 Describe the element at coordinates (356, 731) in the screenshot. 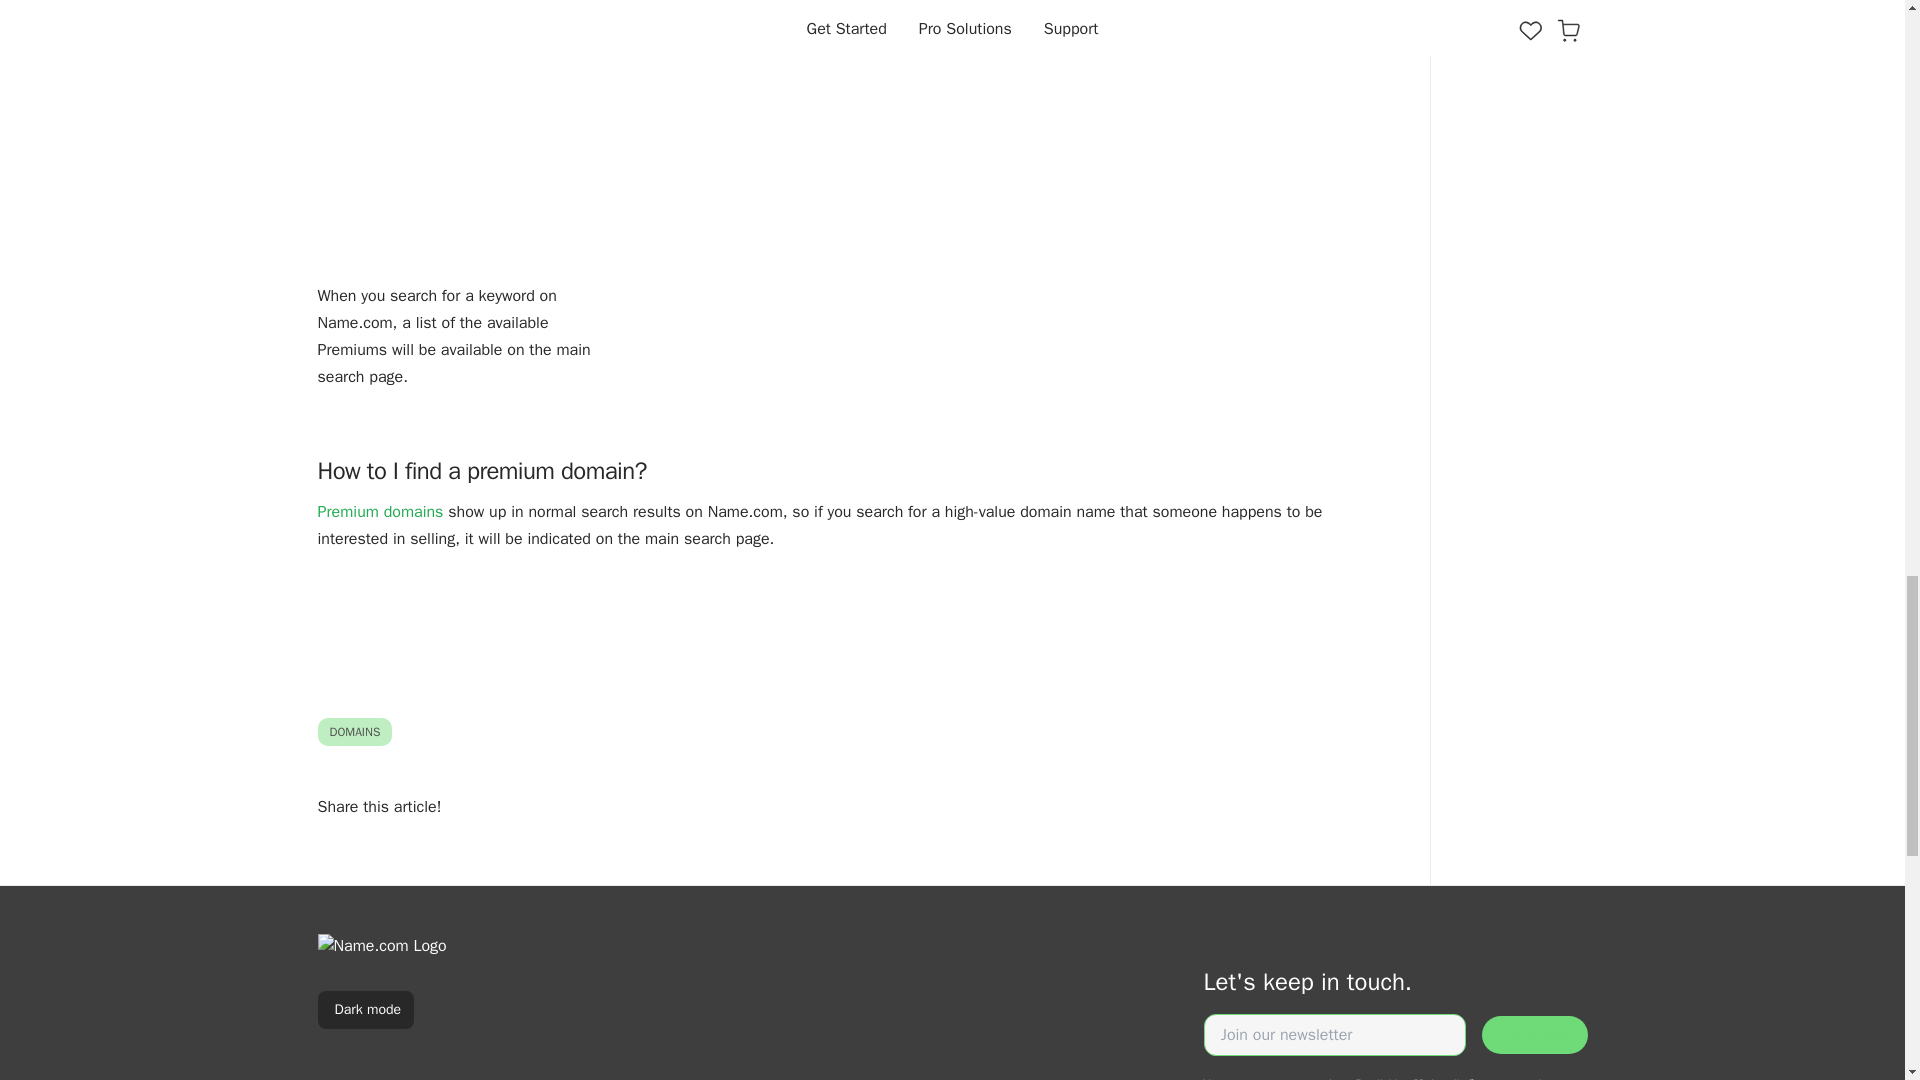

I see `DOMAINS` at that location.